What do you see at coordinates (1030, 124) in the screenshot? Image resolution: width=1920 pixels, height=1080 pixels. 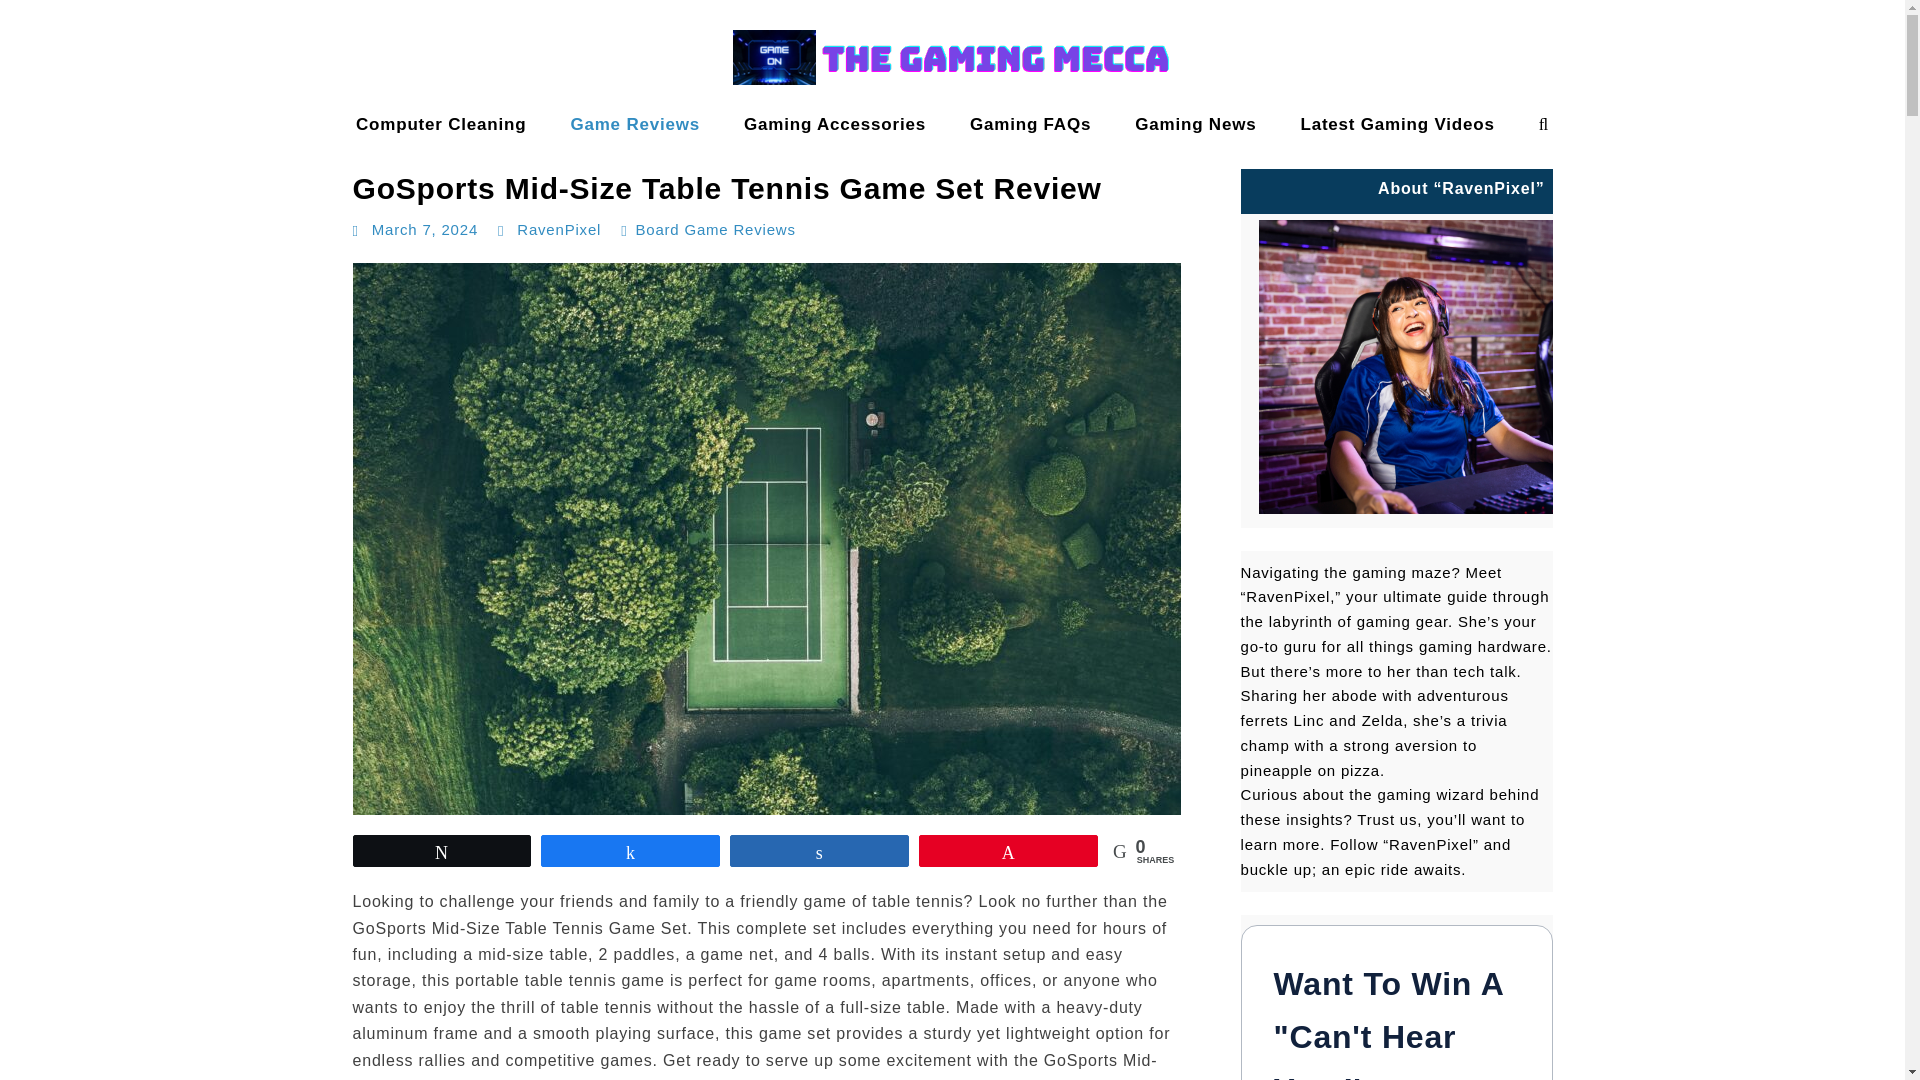 I see `Gaming FAQs` at bounding box center [1030, 124].